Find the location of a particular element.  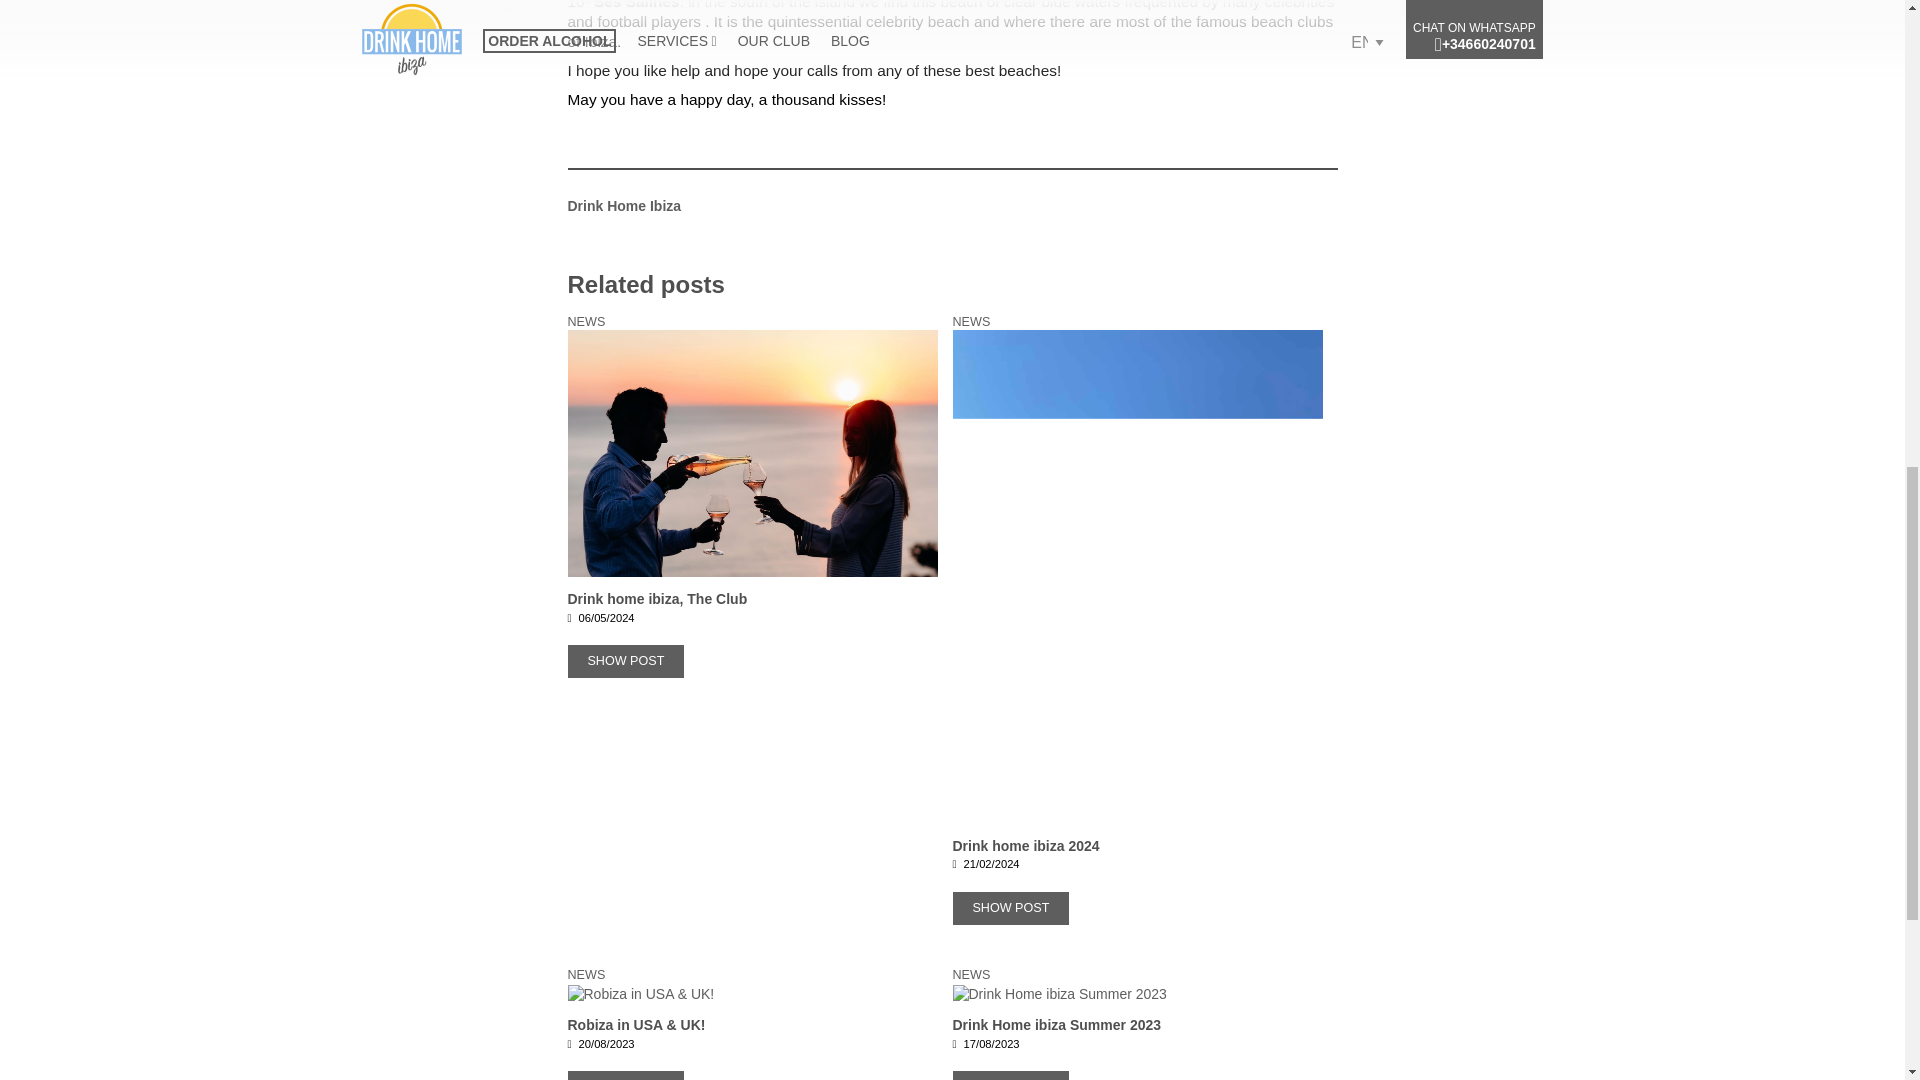

SHOW POST is located at coordinates (626, 1076).